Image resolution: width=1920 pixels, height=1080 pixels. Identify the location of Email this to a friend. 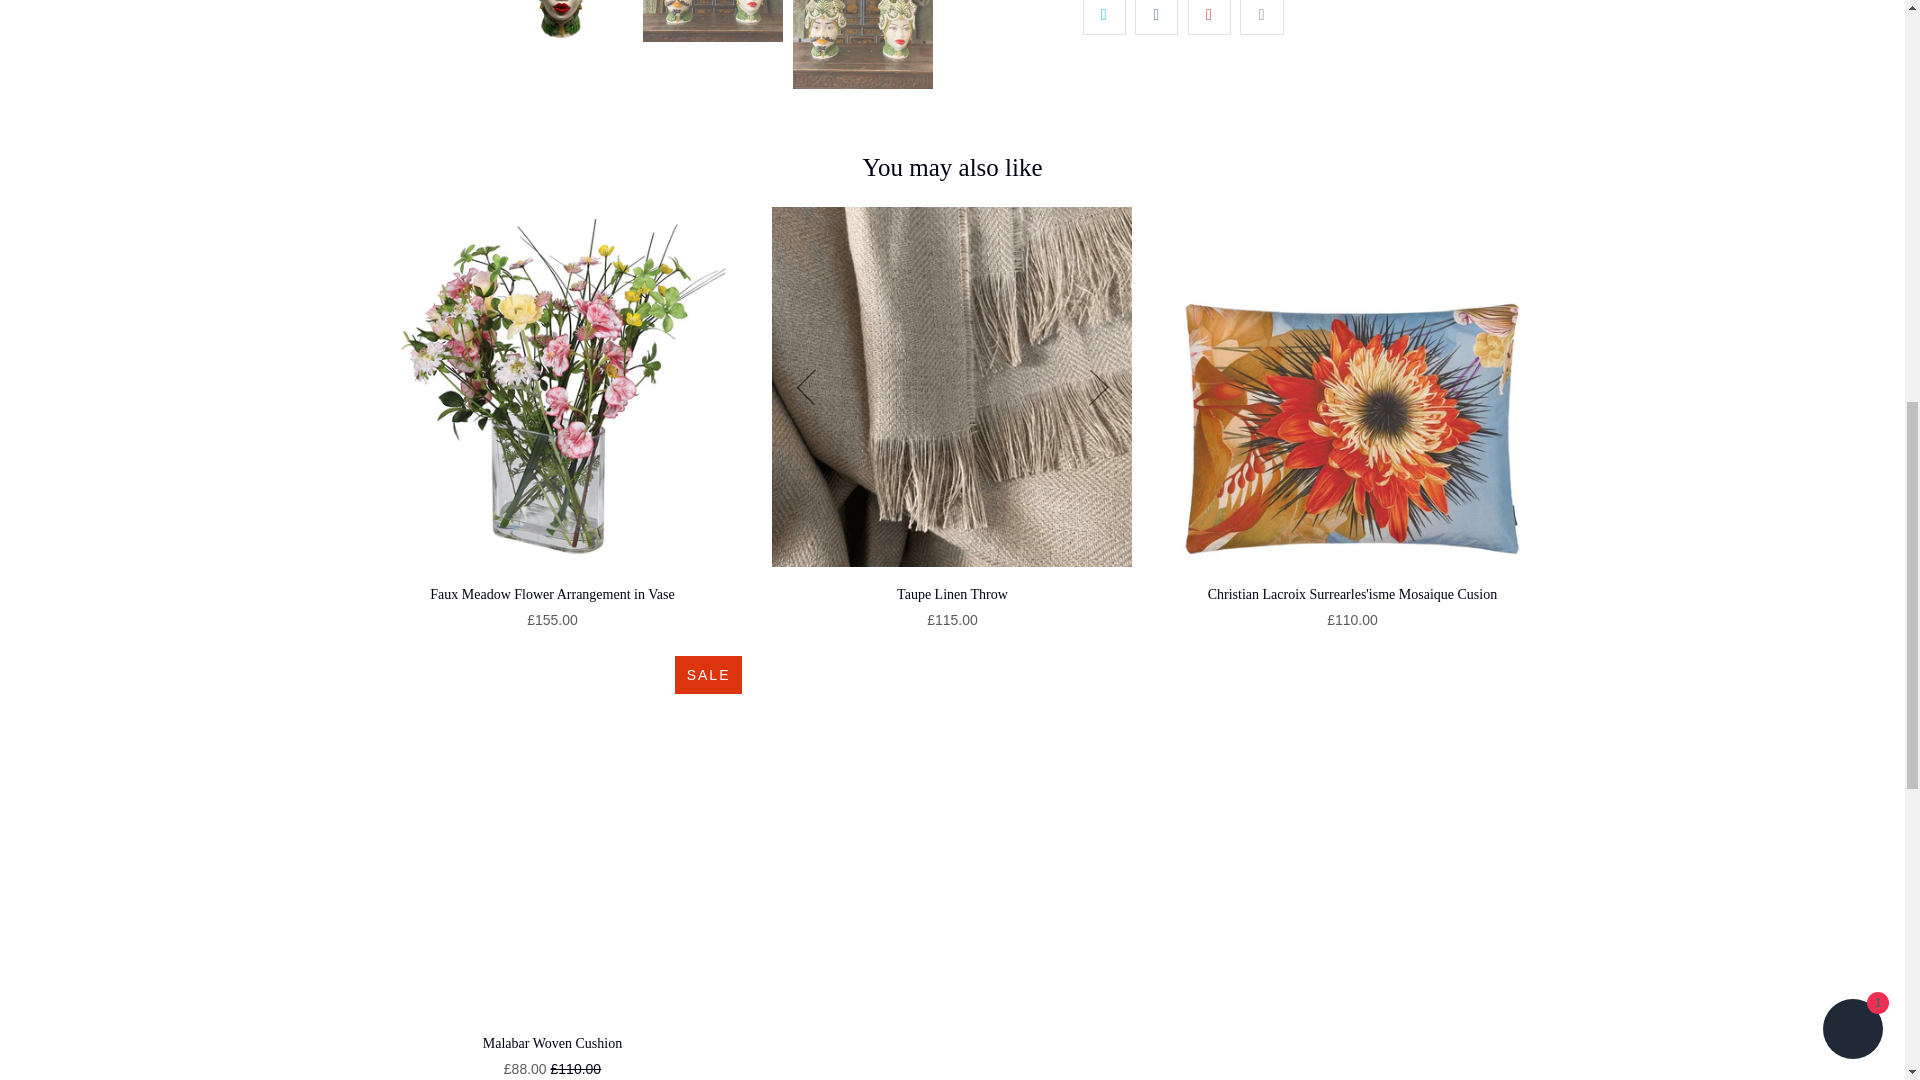
(1261, 17).